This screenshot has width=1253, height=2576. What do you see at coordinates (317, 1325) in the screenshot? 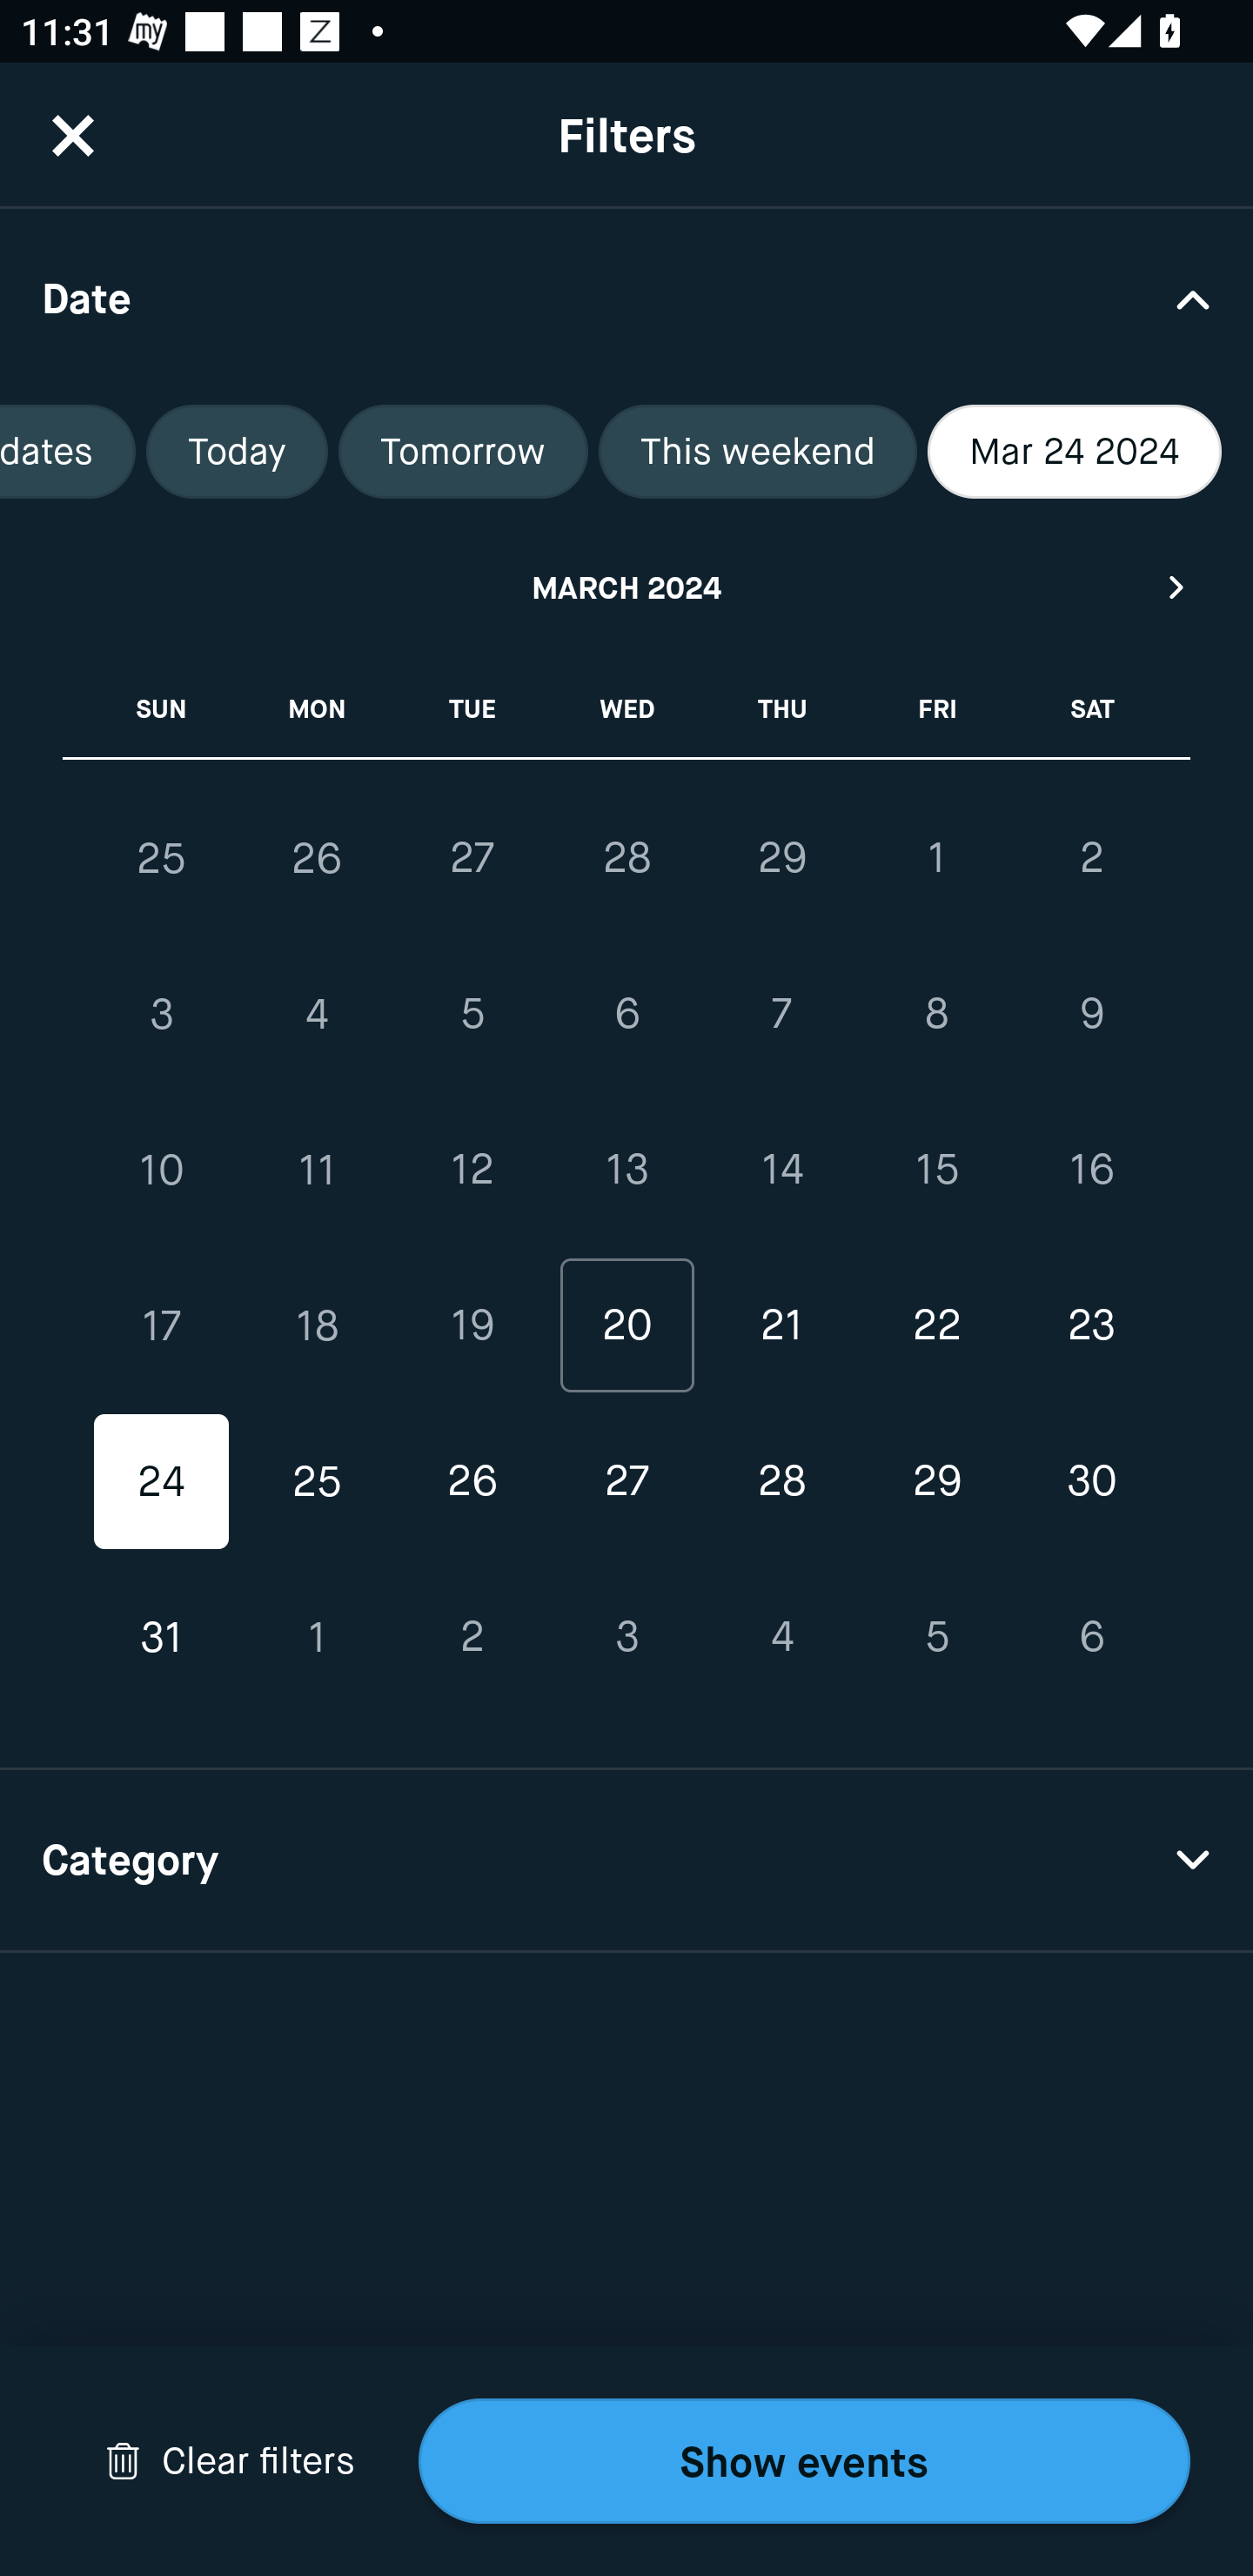
I see `18` at bounding box center [317, 1325].